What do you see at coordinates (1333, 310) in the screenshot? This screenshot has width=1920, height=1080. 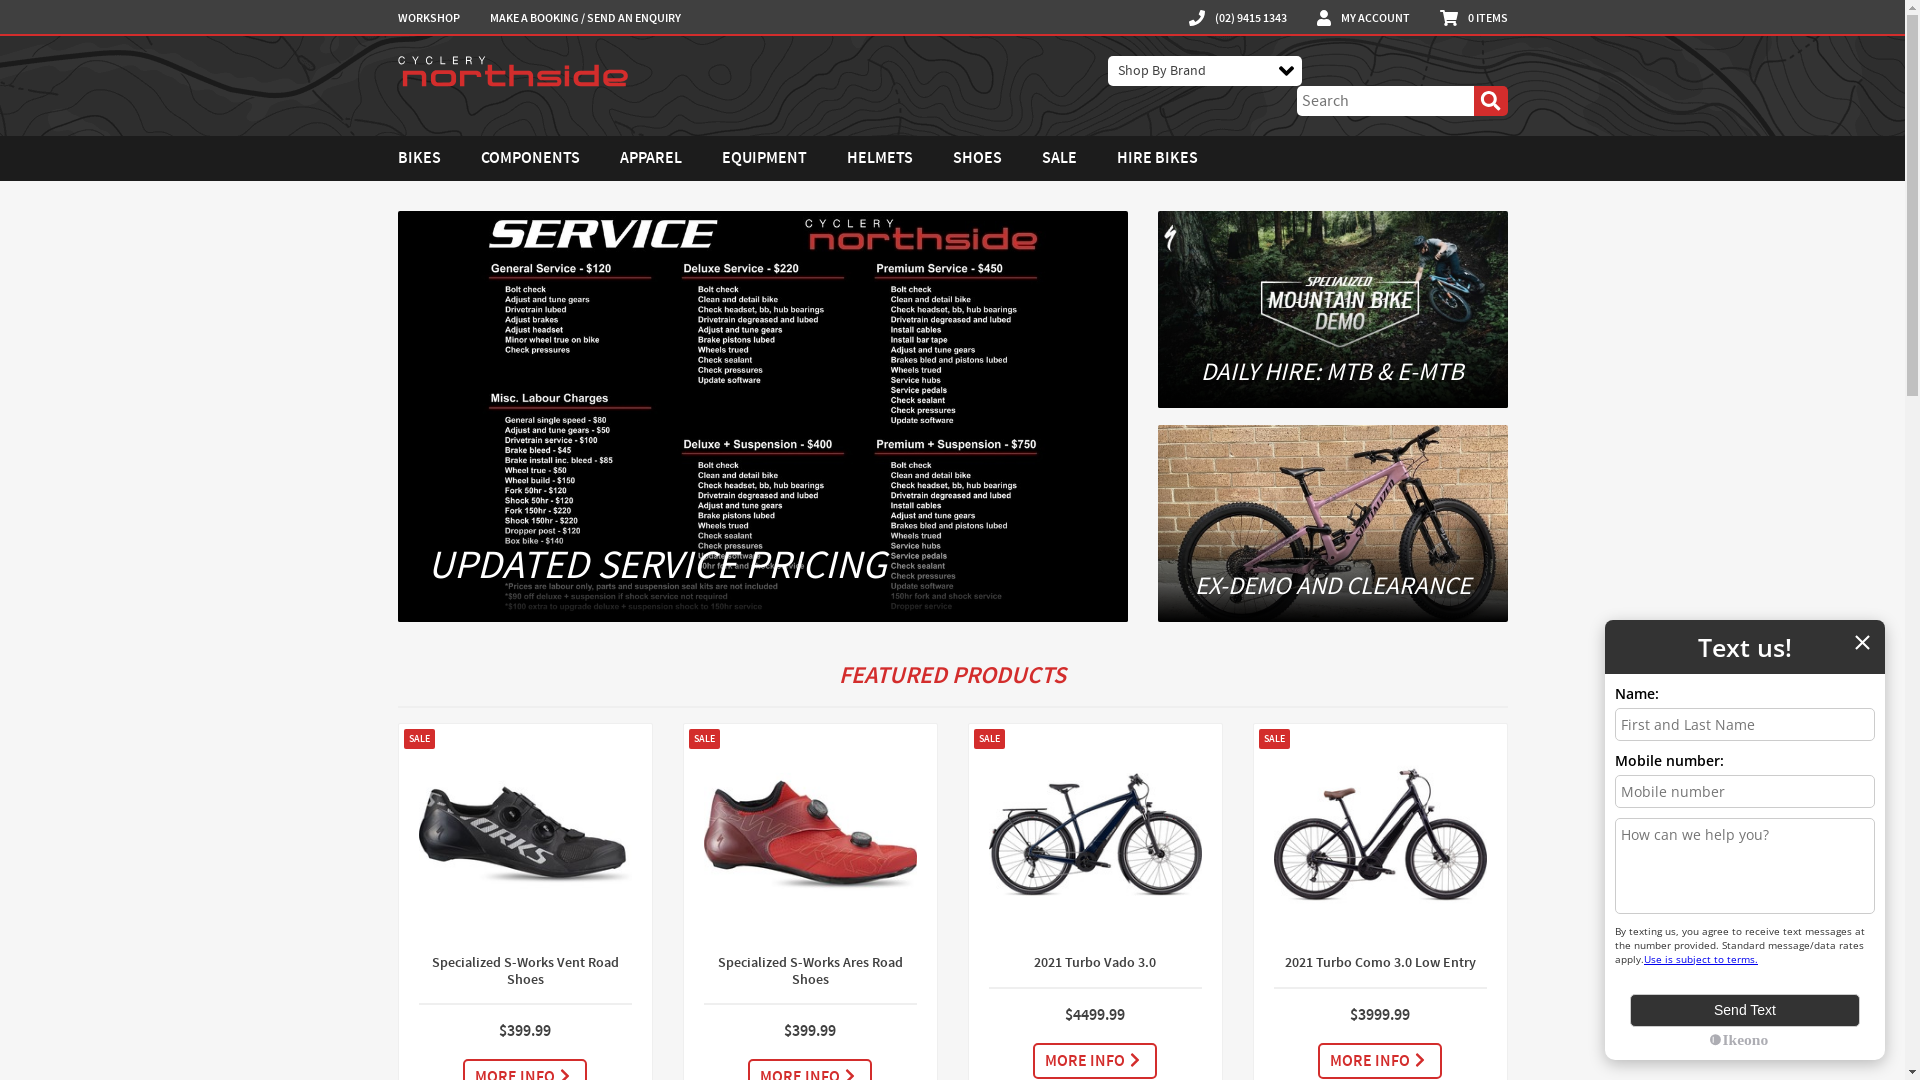 I see `DAILY HIRE:  MTB  &  E-MTB` at bounding box center [1333, 310].